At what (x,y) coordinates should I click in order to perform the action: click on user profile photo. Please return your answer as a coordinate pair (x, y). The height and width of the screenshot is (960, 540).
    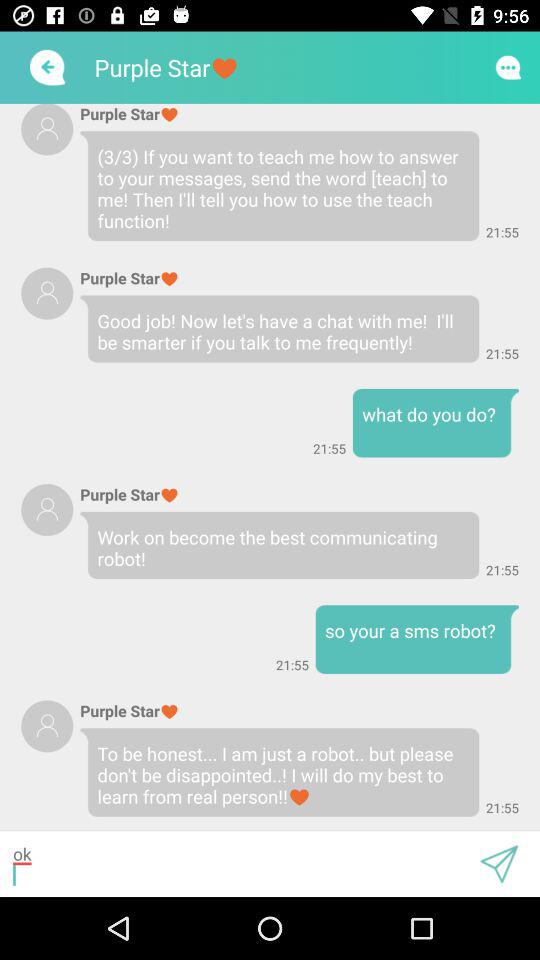
    Looking at the image, I should click on (47, 726).